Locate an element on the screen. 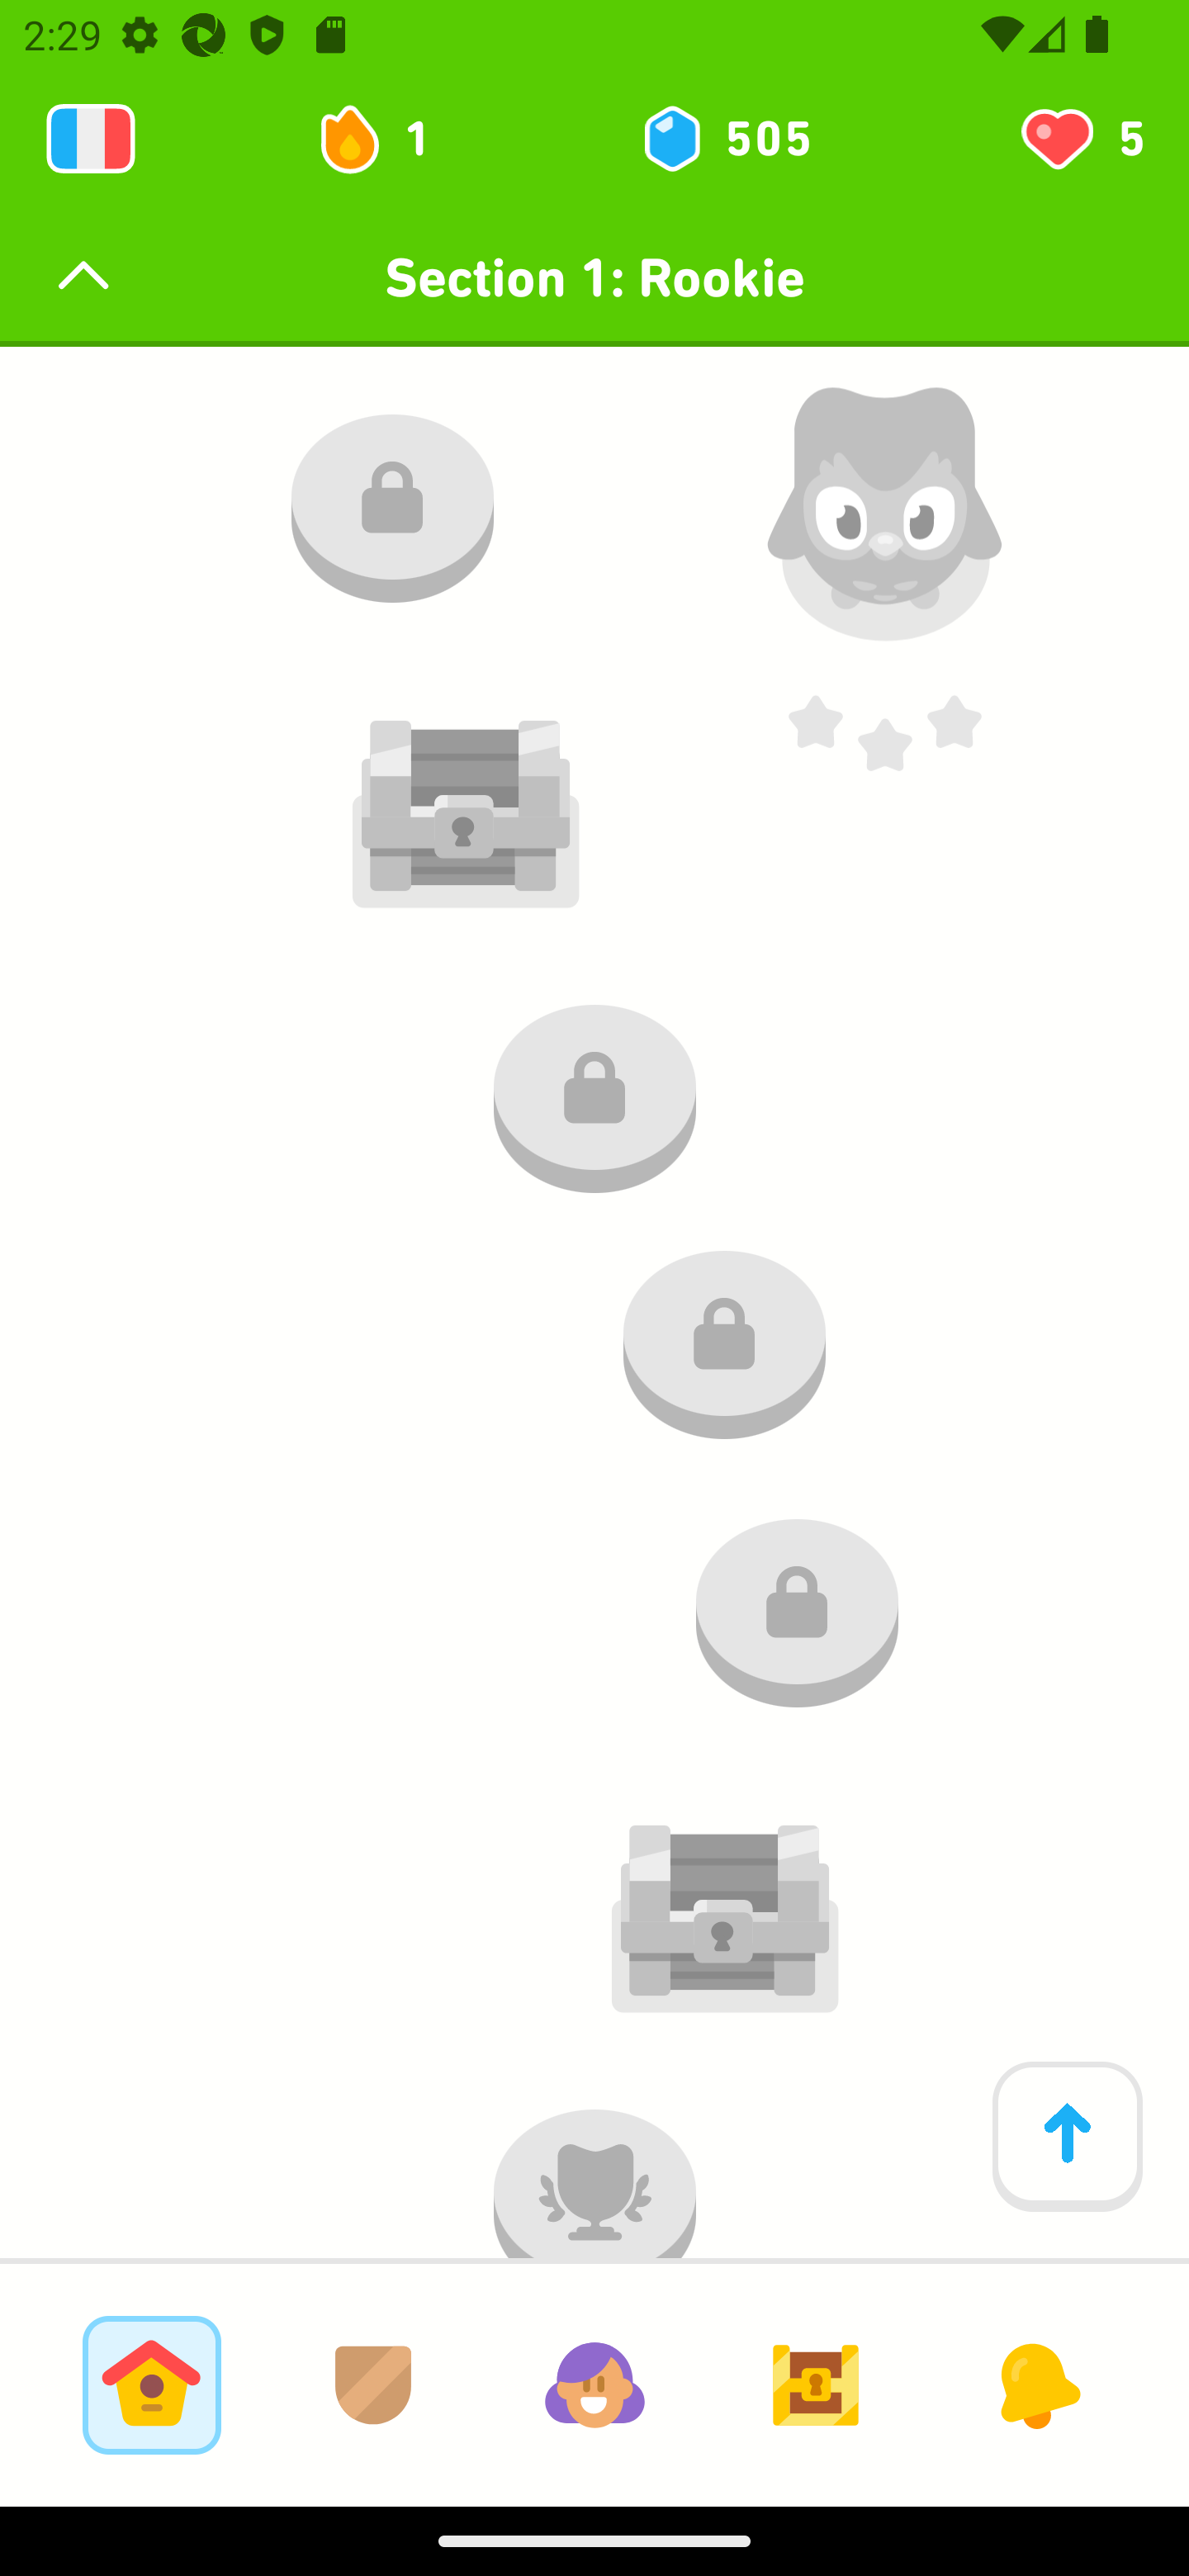 This screenshot has height=2576, width=1189. 505 is located at coordinates (725, 139).